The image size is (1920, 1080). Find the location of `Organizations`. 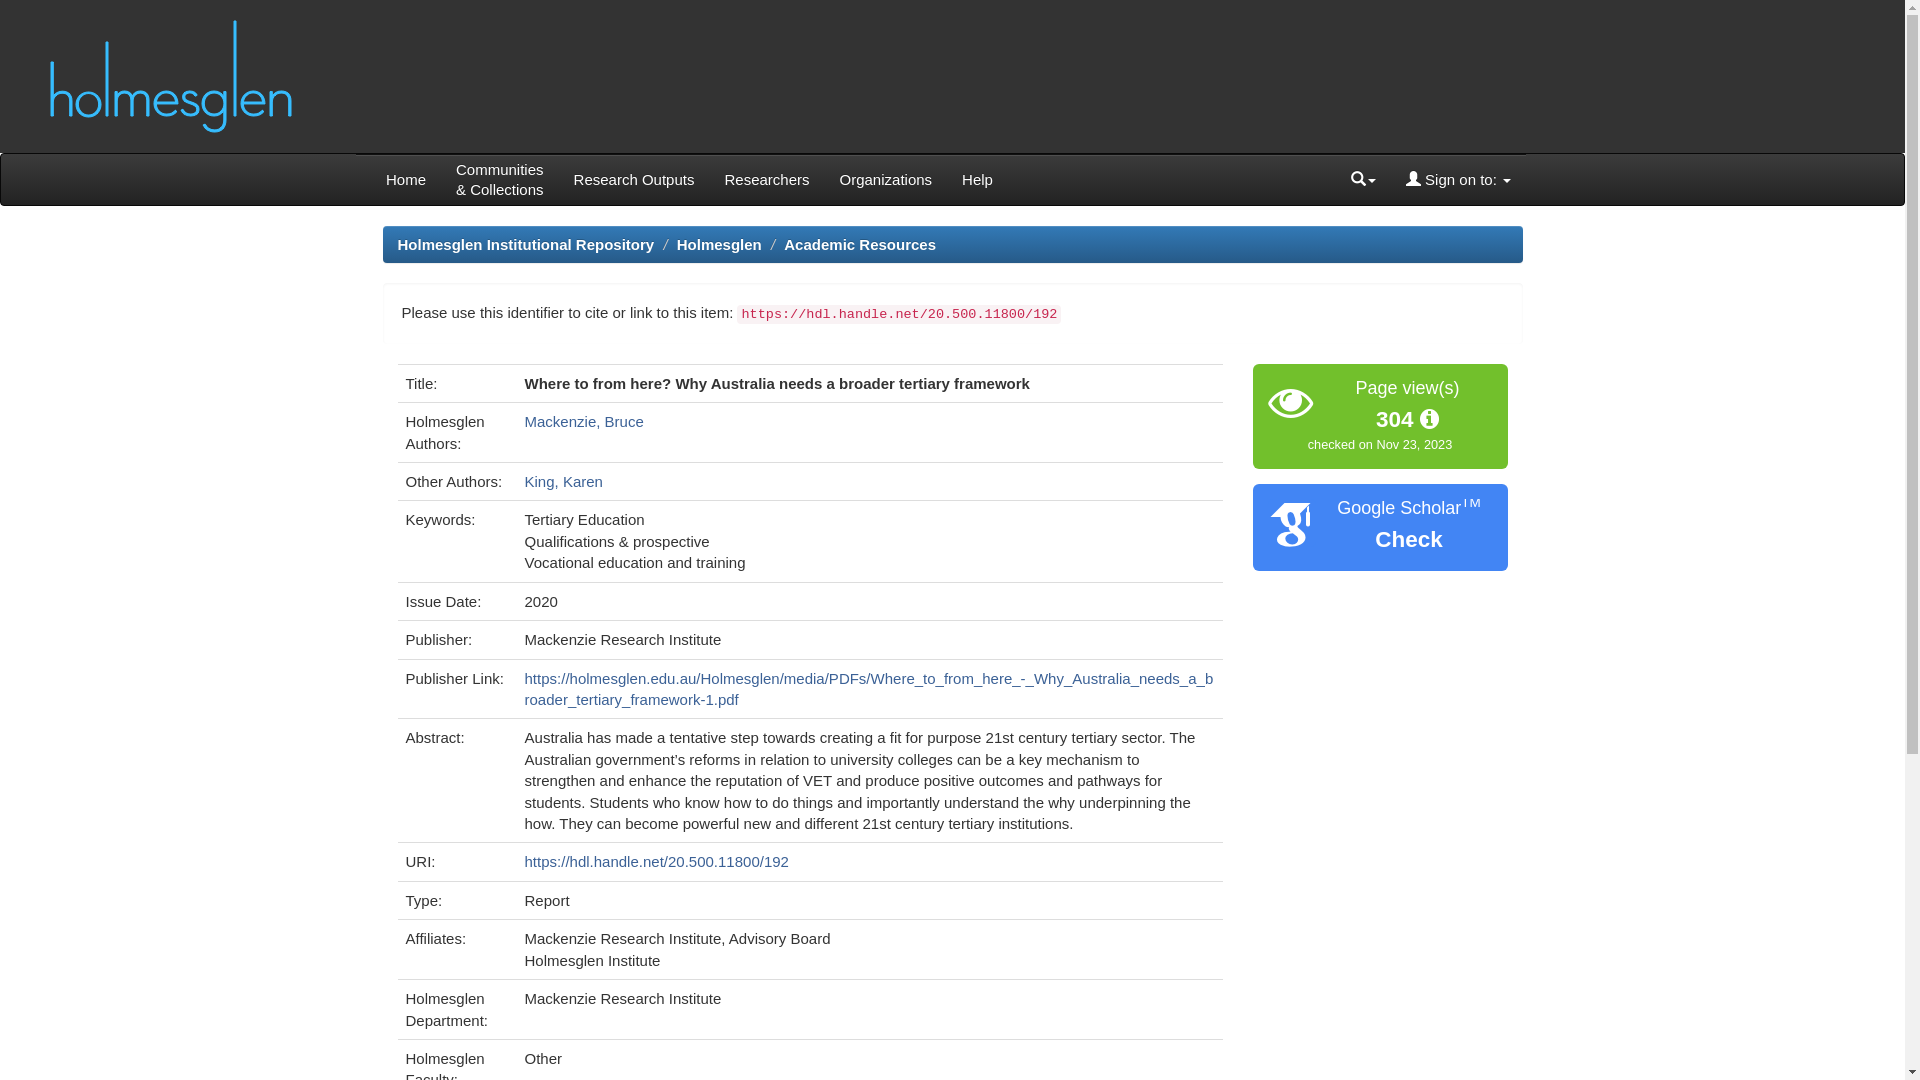

Organizations is located at coordinates (886, 180).